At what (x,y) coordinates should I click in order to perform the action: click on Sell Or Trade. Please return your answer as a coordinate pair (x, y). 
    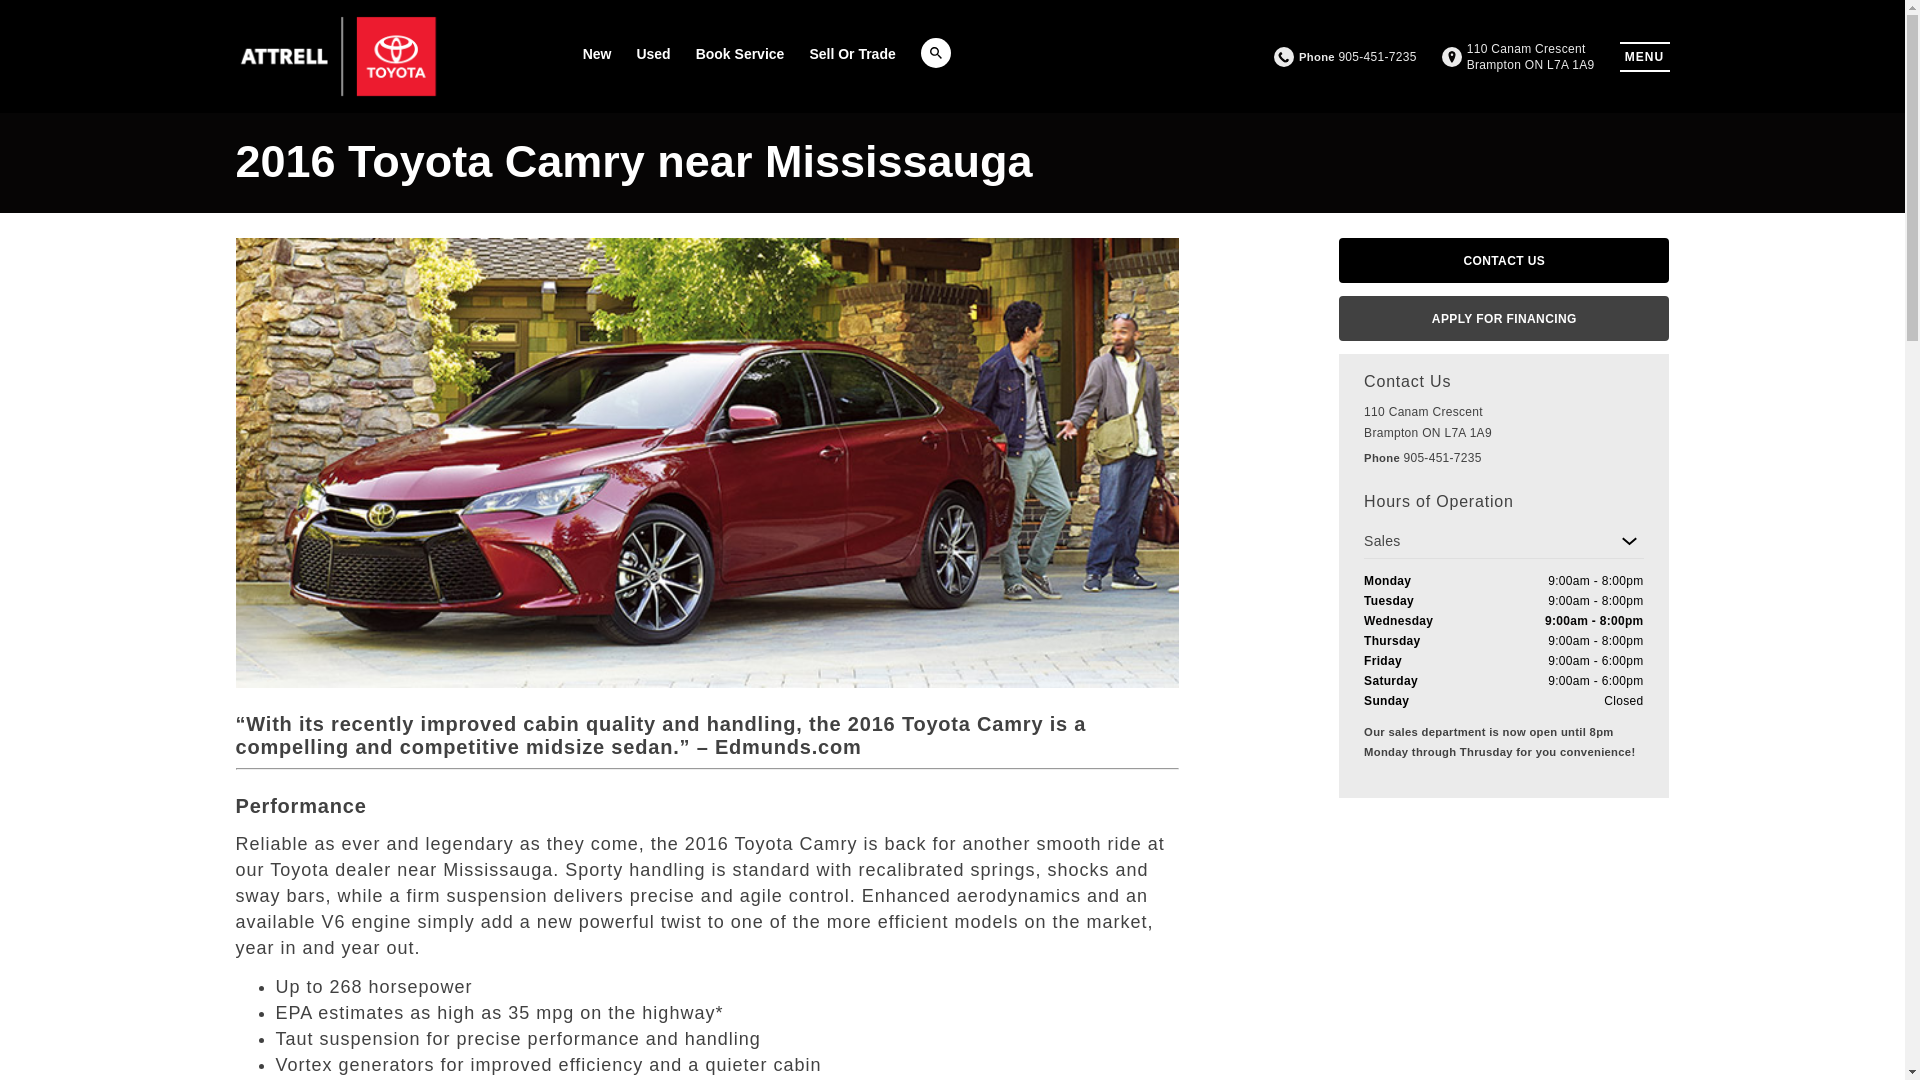
    Looking at the image, I should click on (598, 54).